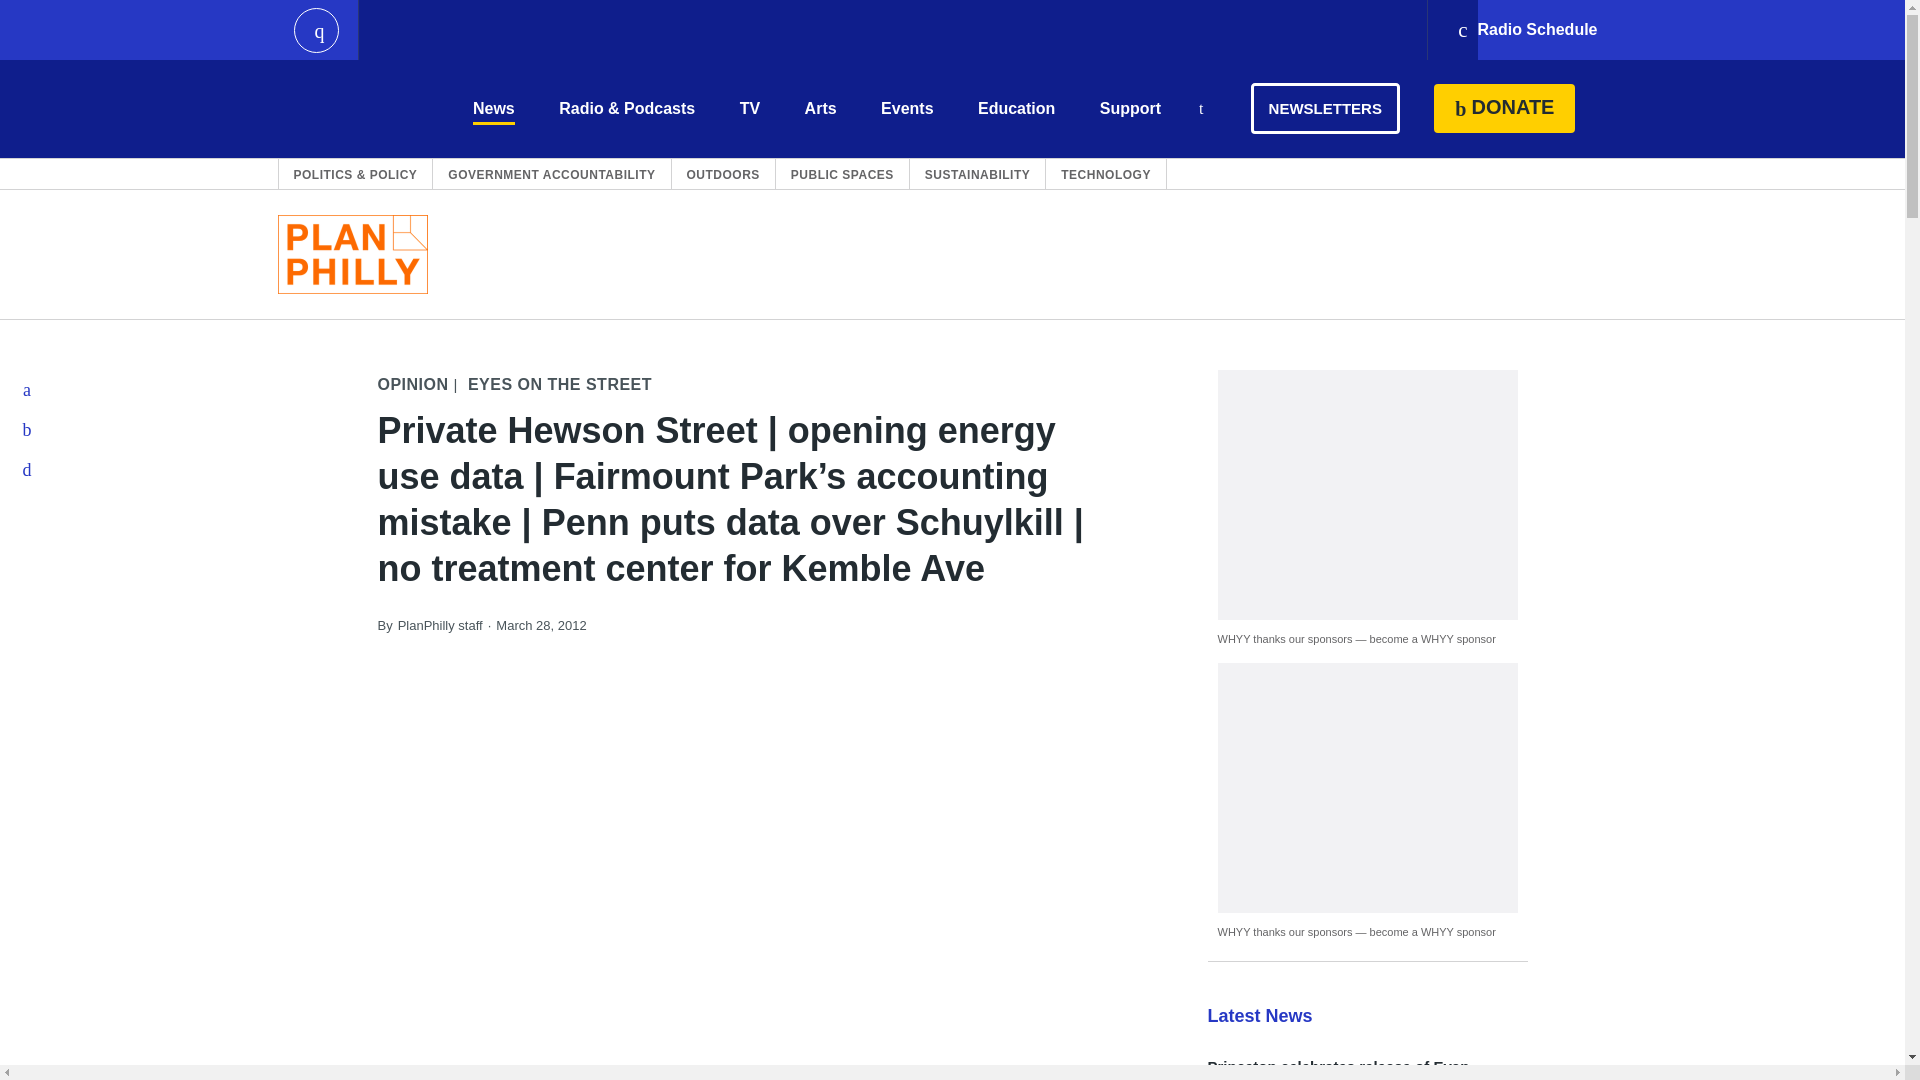 The image size is (1920, 1080). I want to click on GOVERNMENT ACCOUNTABILITY, so click(550, 174).